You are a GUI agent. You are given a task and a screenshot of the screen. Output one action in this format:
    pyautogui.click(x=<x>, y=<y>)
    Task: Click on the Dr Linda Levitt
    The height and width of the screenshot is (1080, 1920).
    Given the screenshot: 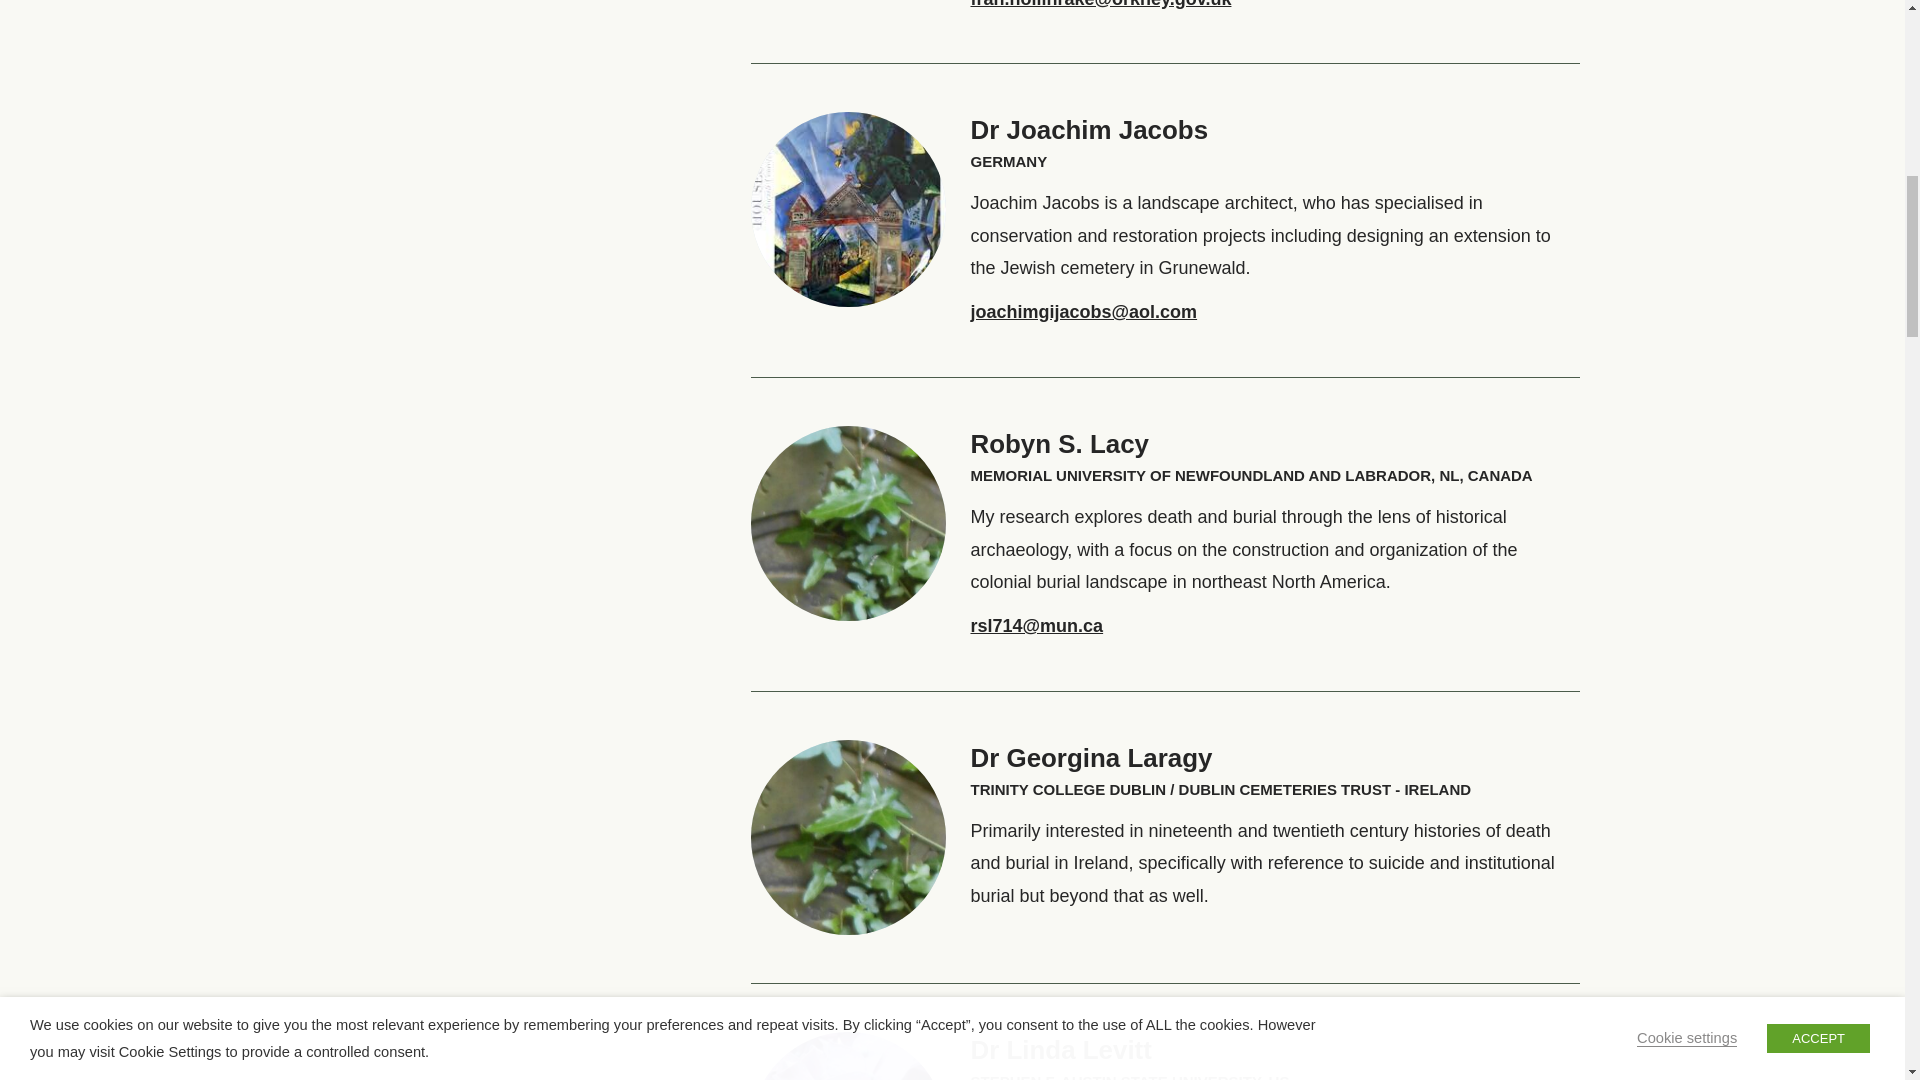 What is the action you would take?
    pyautogui.click(x=1060, y=1049)
    